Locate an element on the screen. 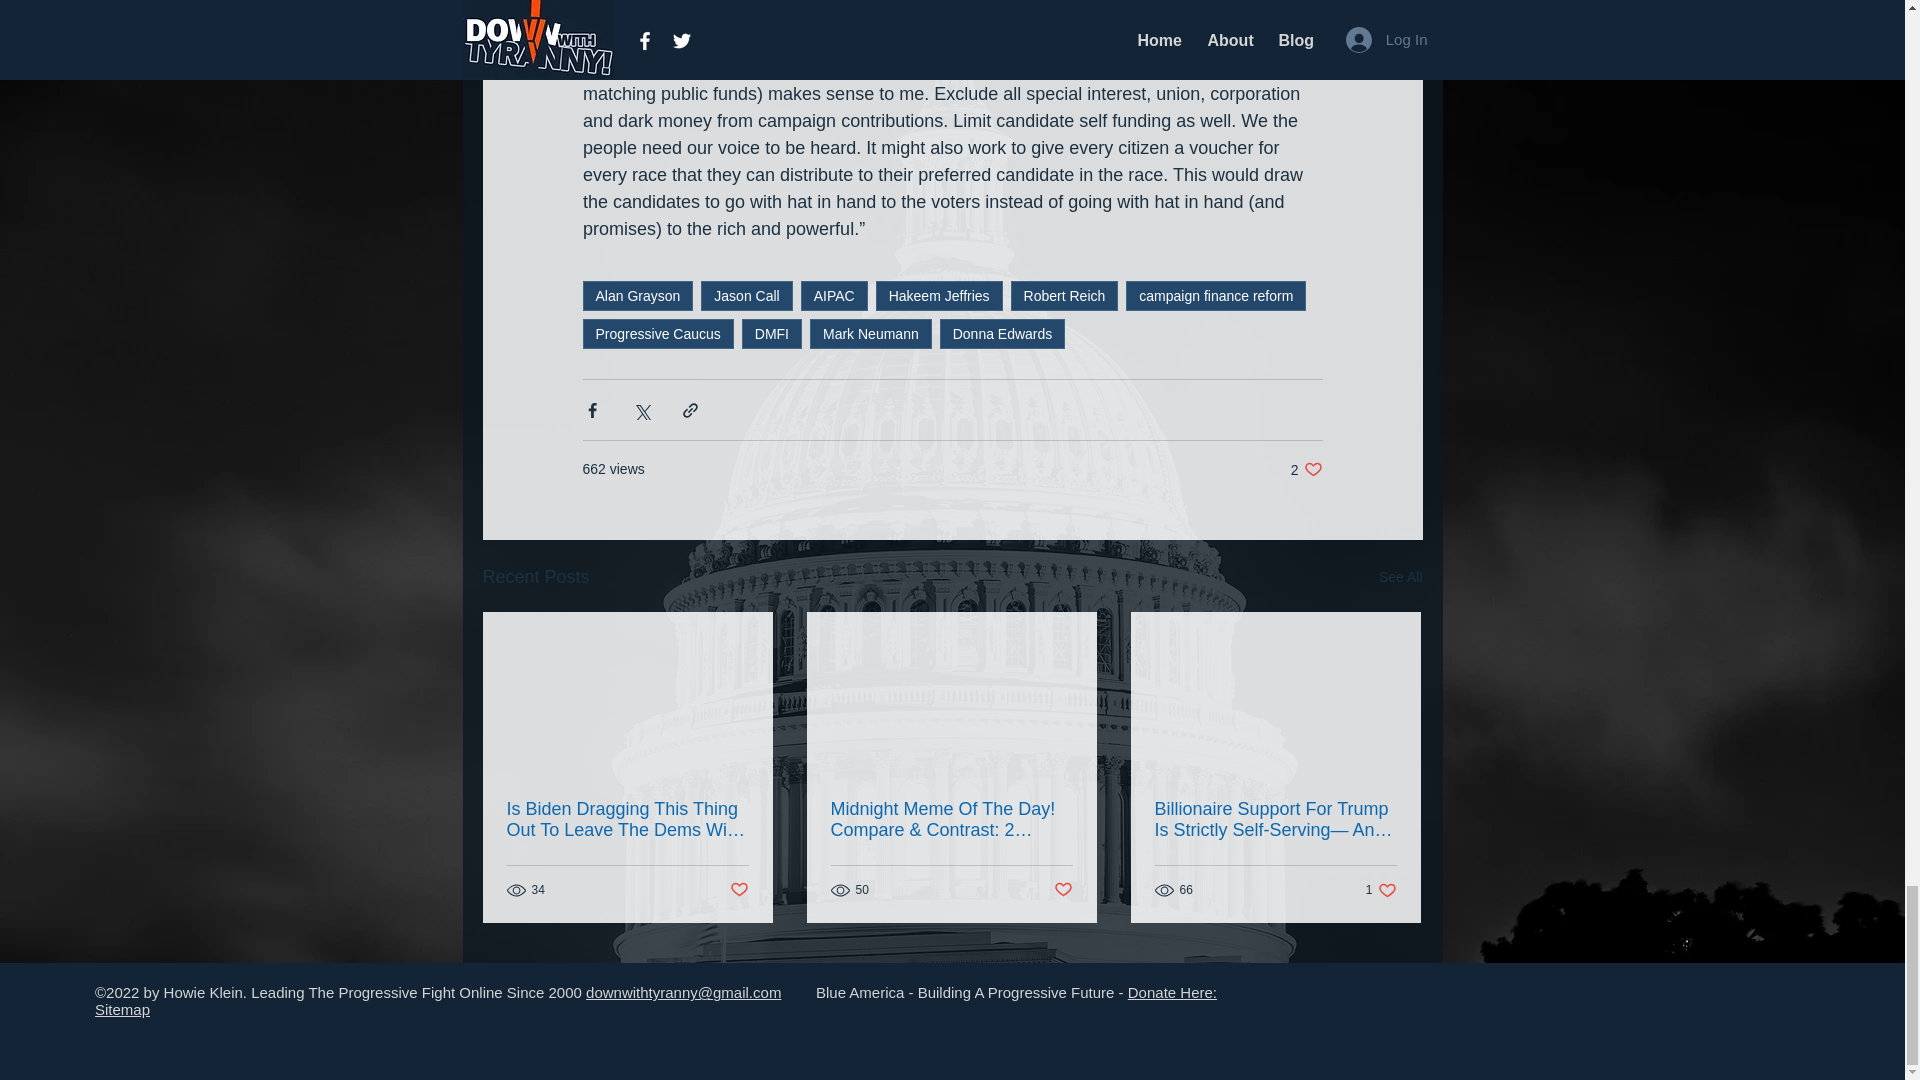 The width and height of the screenshot is (1920, 1080). Robert Reich is located at coordinates (1065, 296).